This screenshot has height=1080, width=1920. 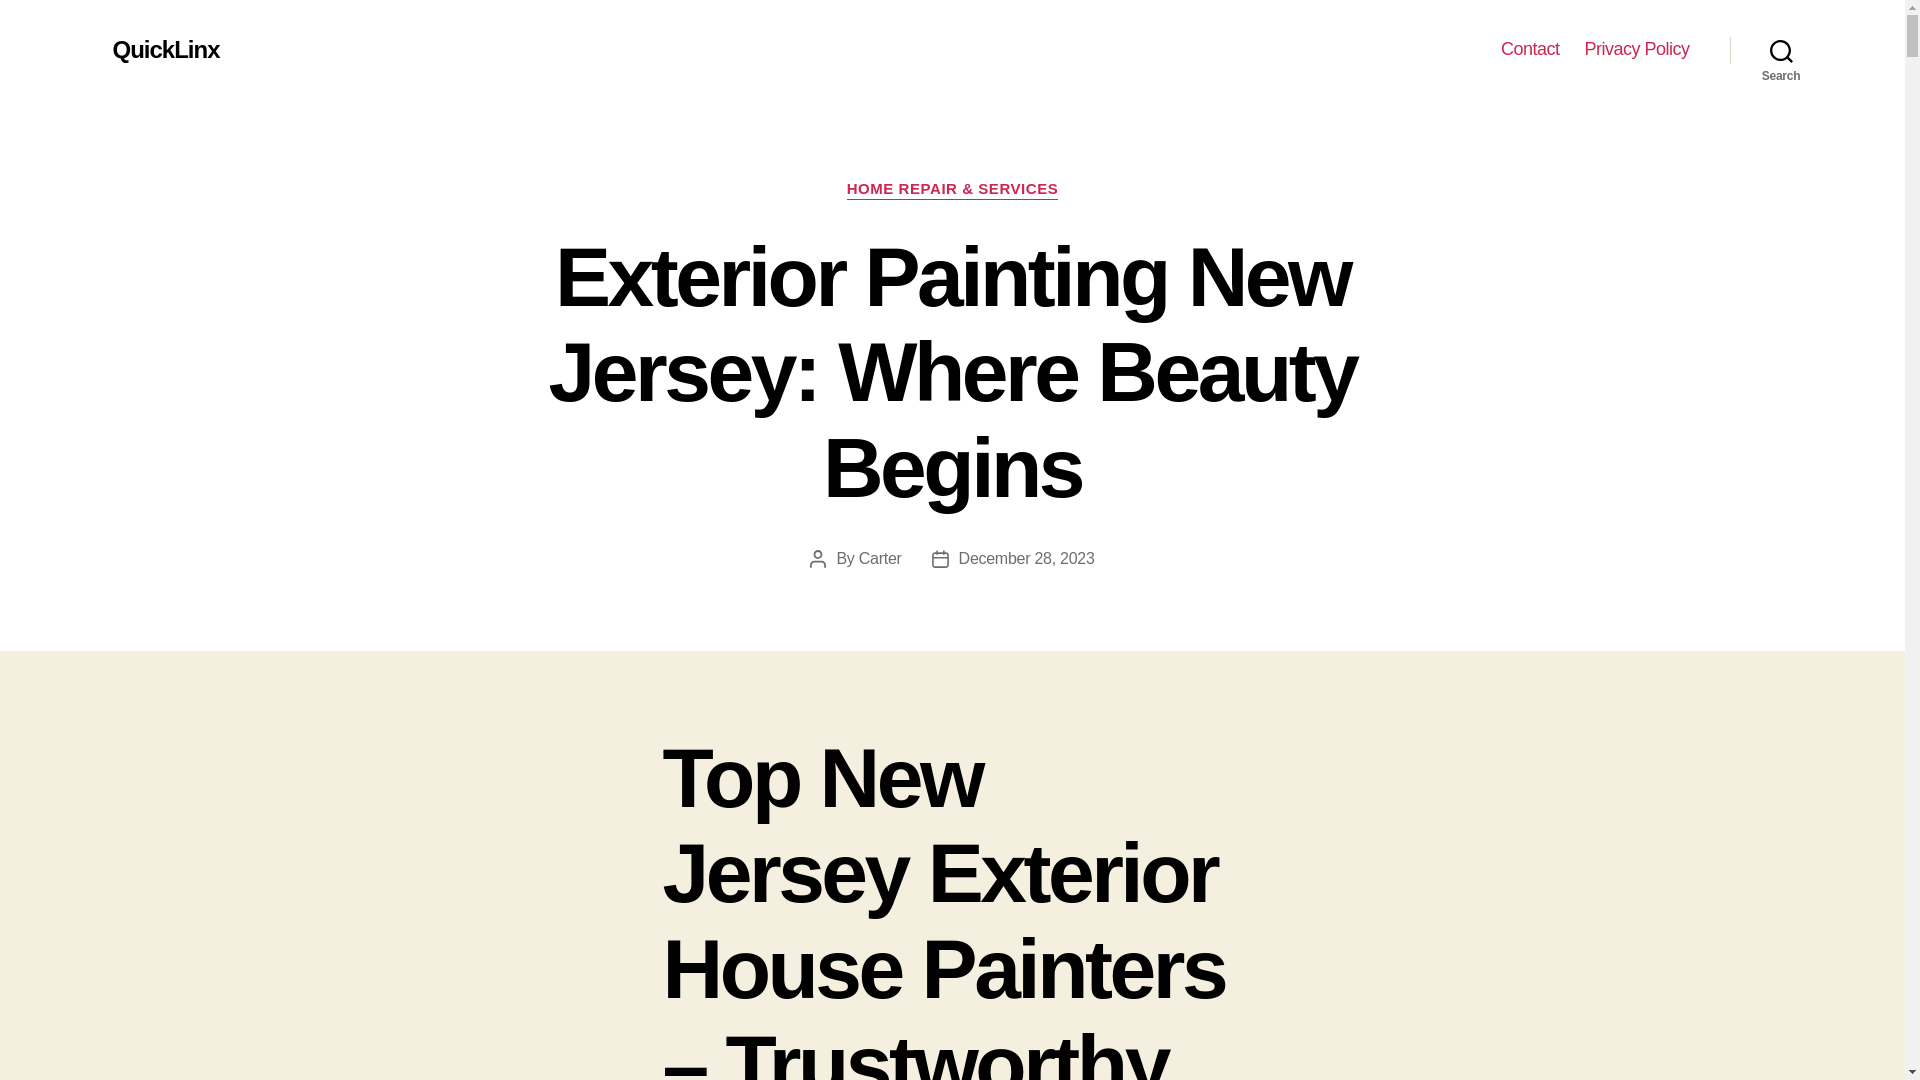 I want to click on Search, so click(x=1781, y=50).